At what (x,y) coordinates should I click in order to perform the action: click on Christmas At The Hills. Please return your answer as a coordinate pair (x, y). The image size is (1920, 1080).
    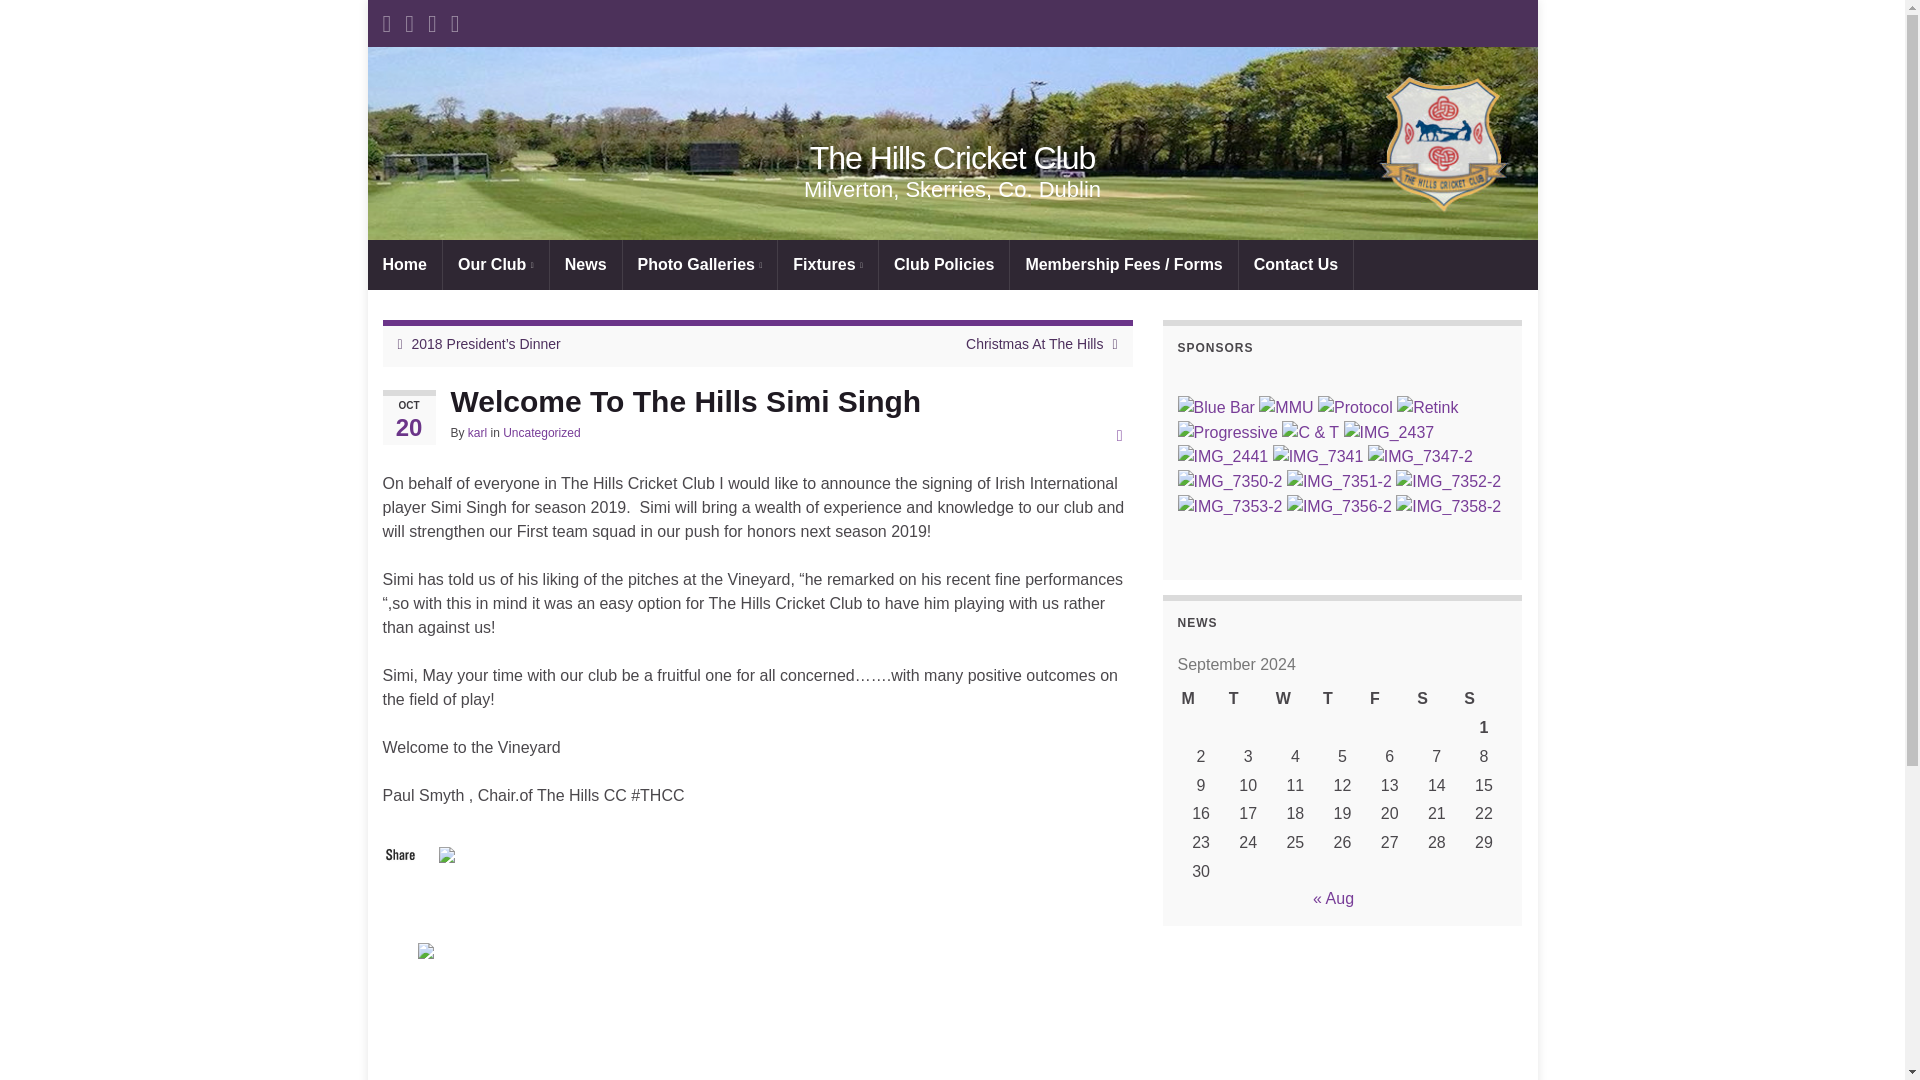
    Looking at the image, I should click on (1034, 344).